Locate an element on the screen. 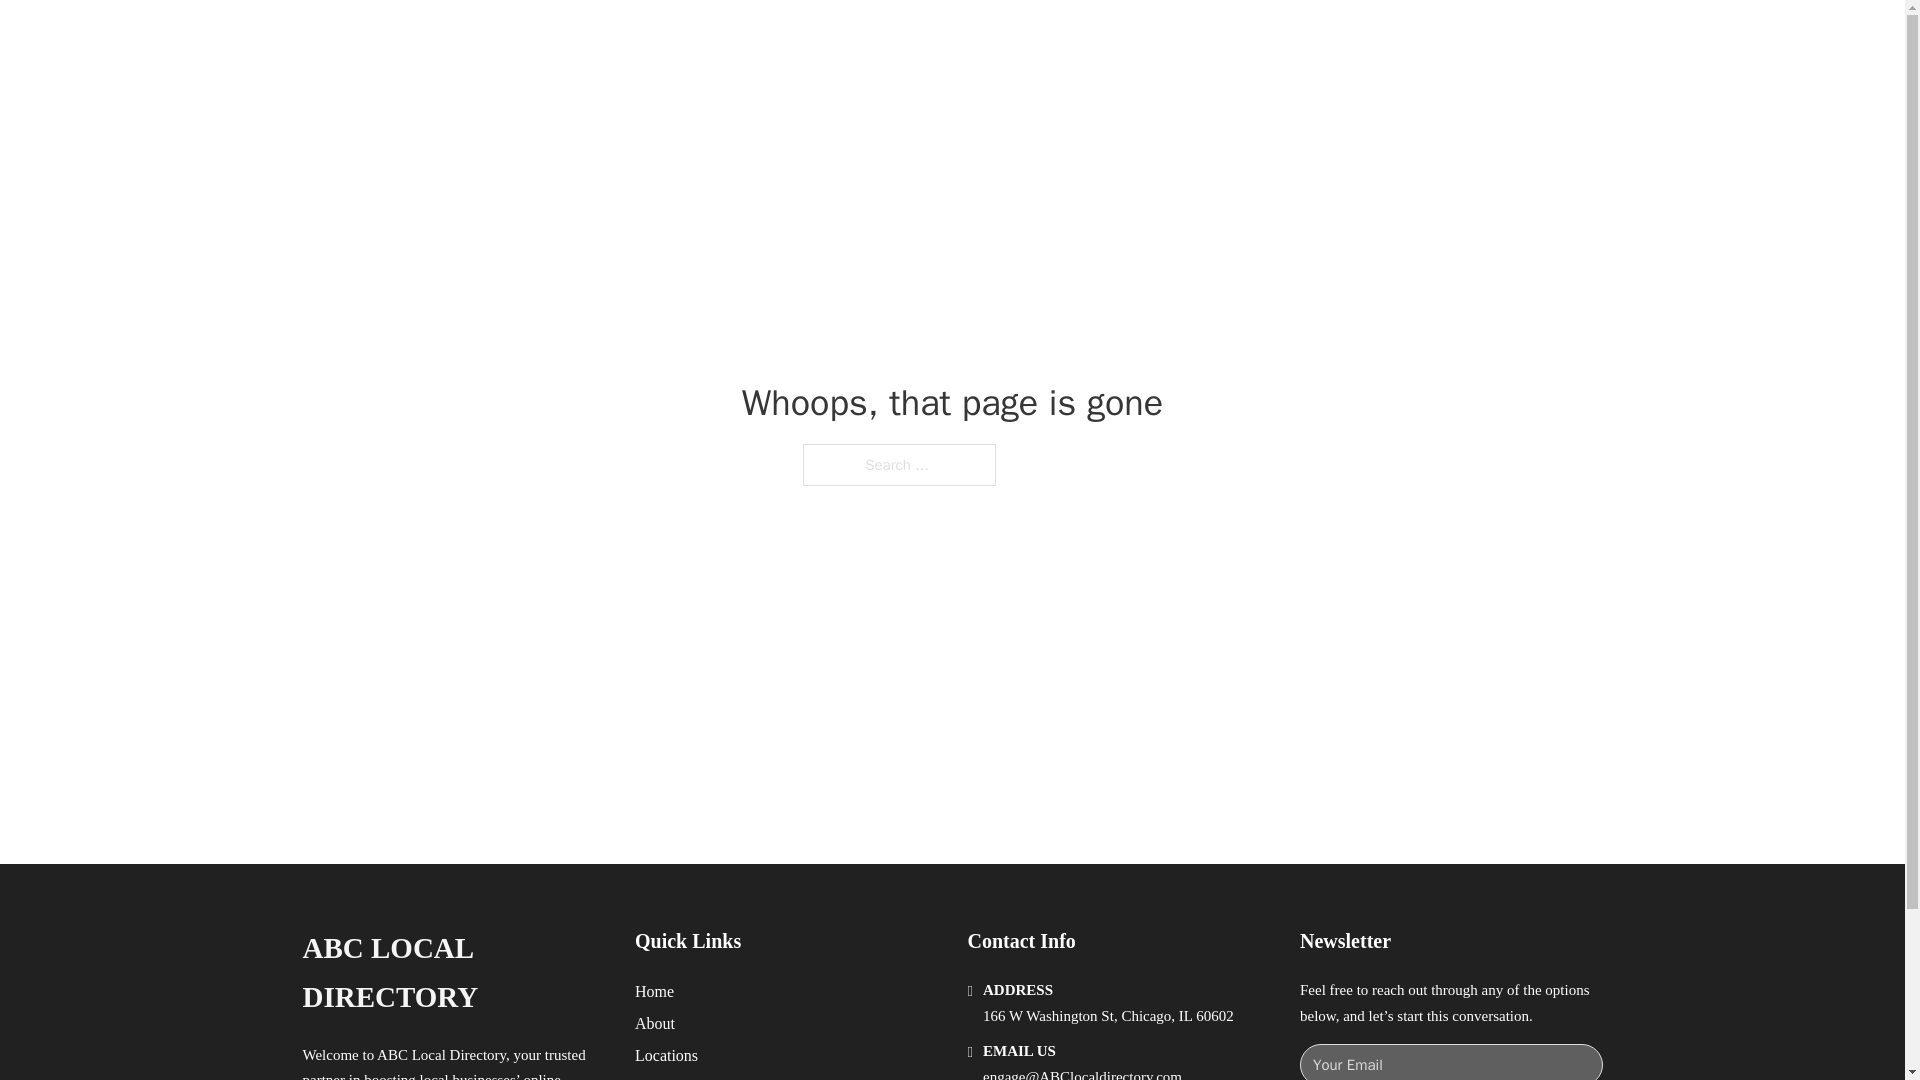 The height and width of the screenshot is (1080, 1920). Locations is located at coordinates (666, 1056).